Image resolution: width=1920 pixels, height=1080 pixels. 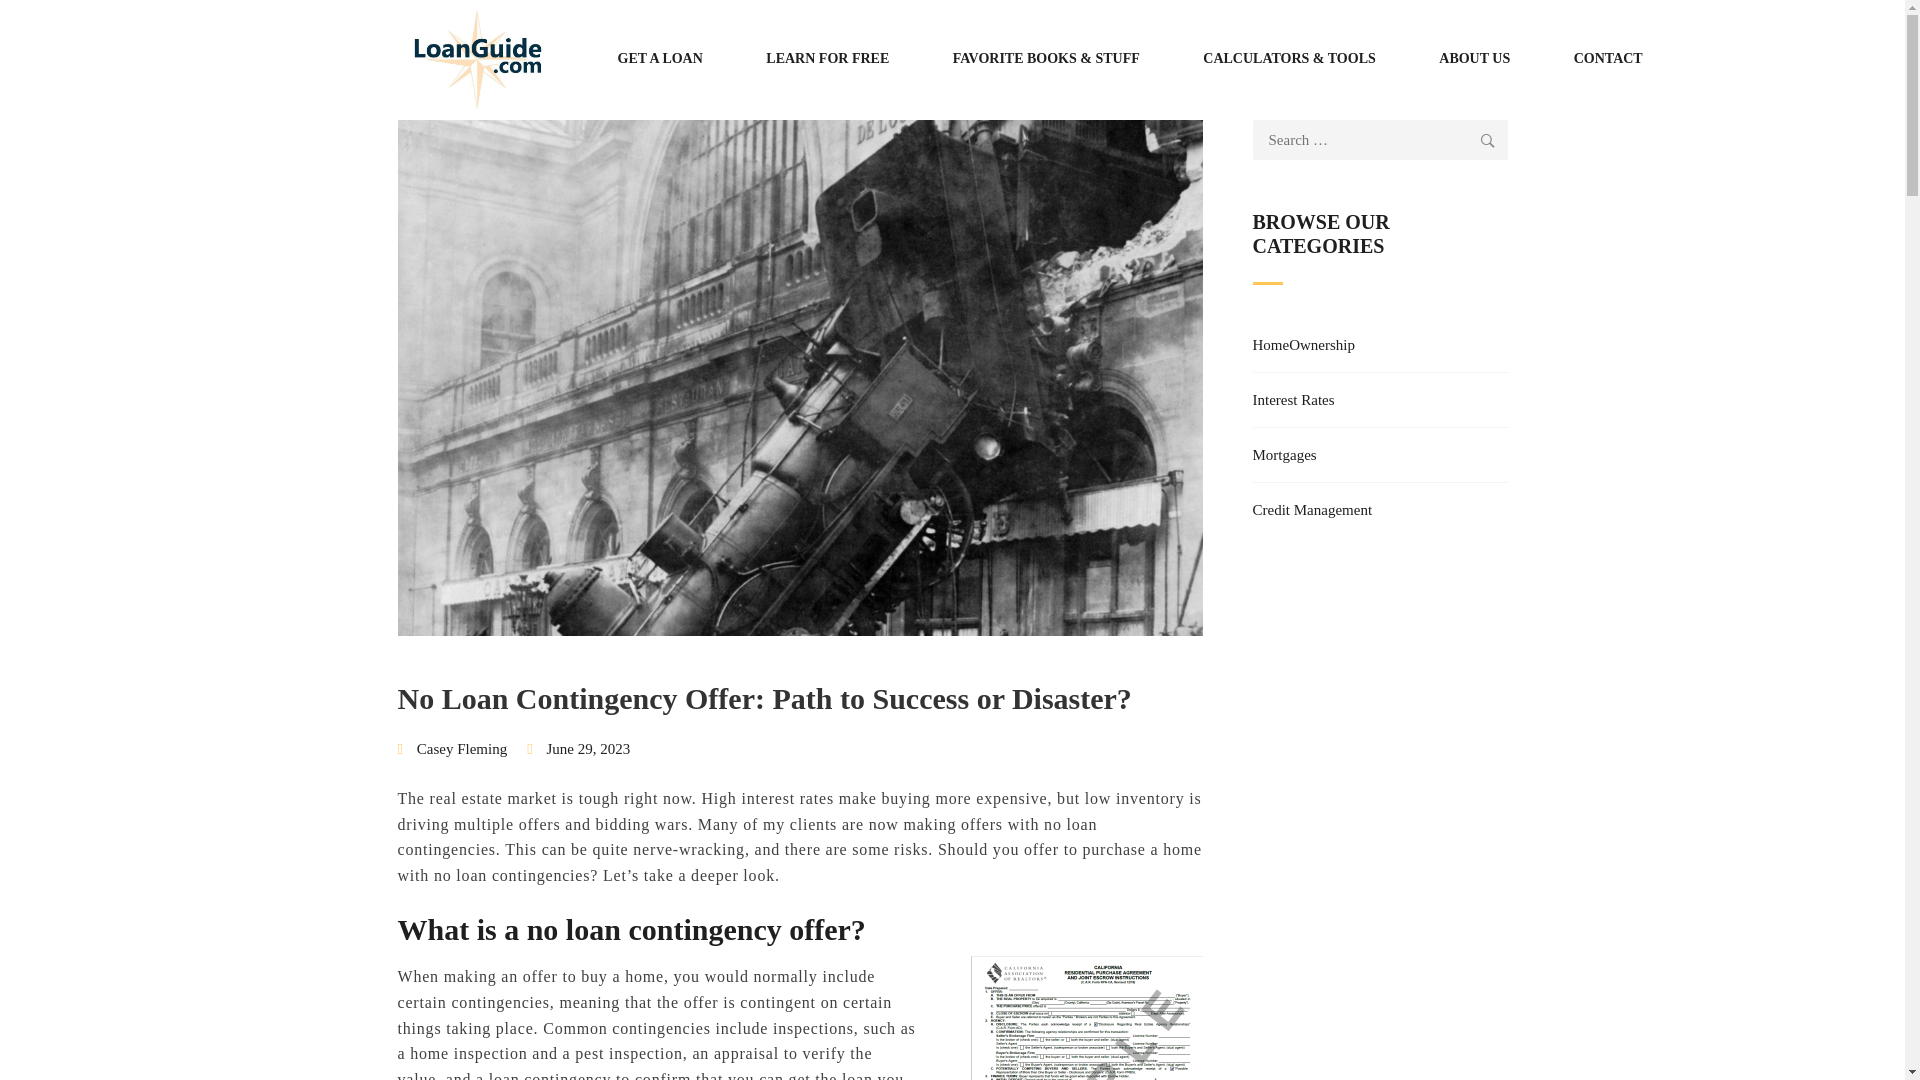 I want to click on CONTACT, so click(x=1608, y=59).